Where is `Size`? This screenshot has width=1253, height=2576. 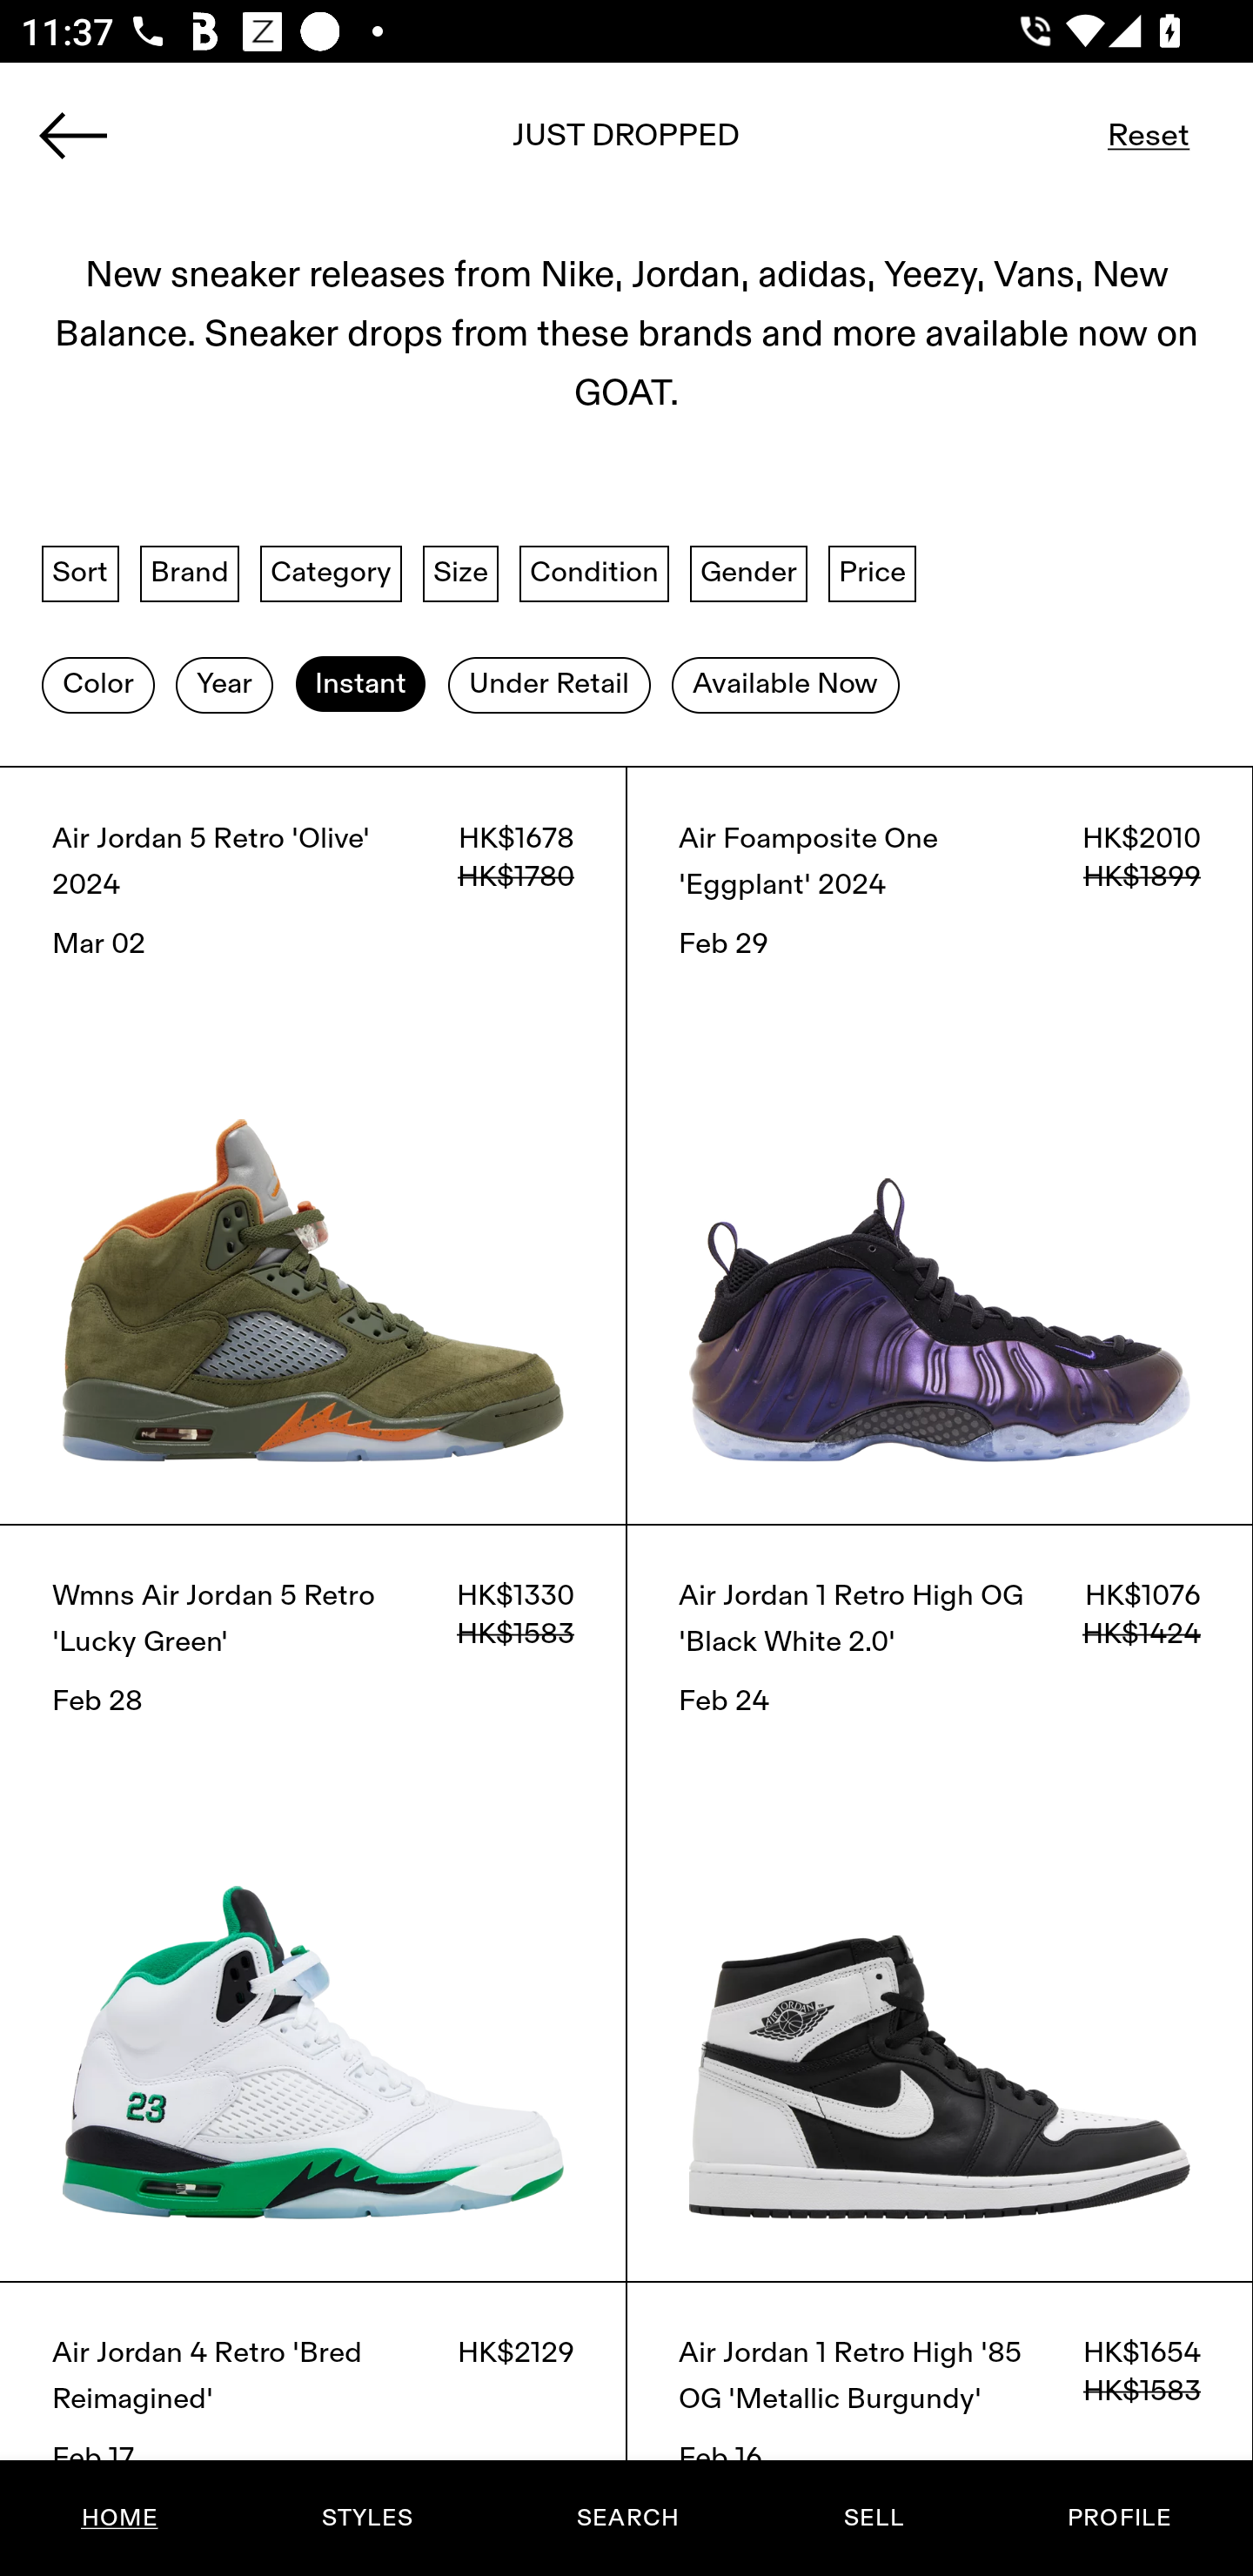 Size is located at coordinates (461, 573).